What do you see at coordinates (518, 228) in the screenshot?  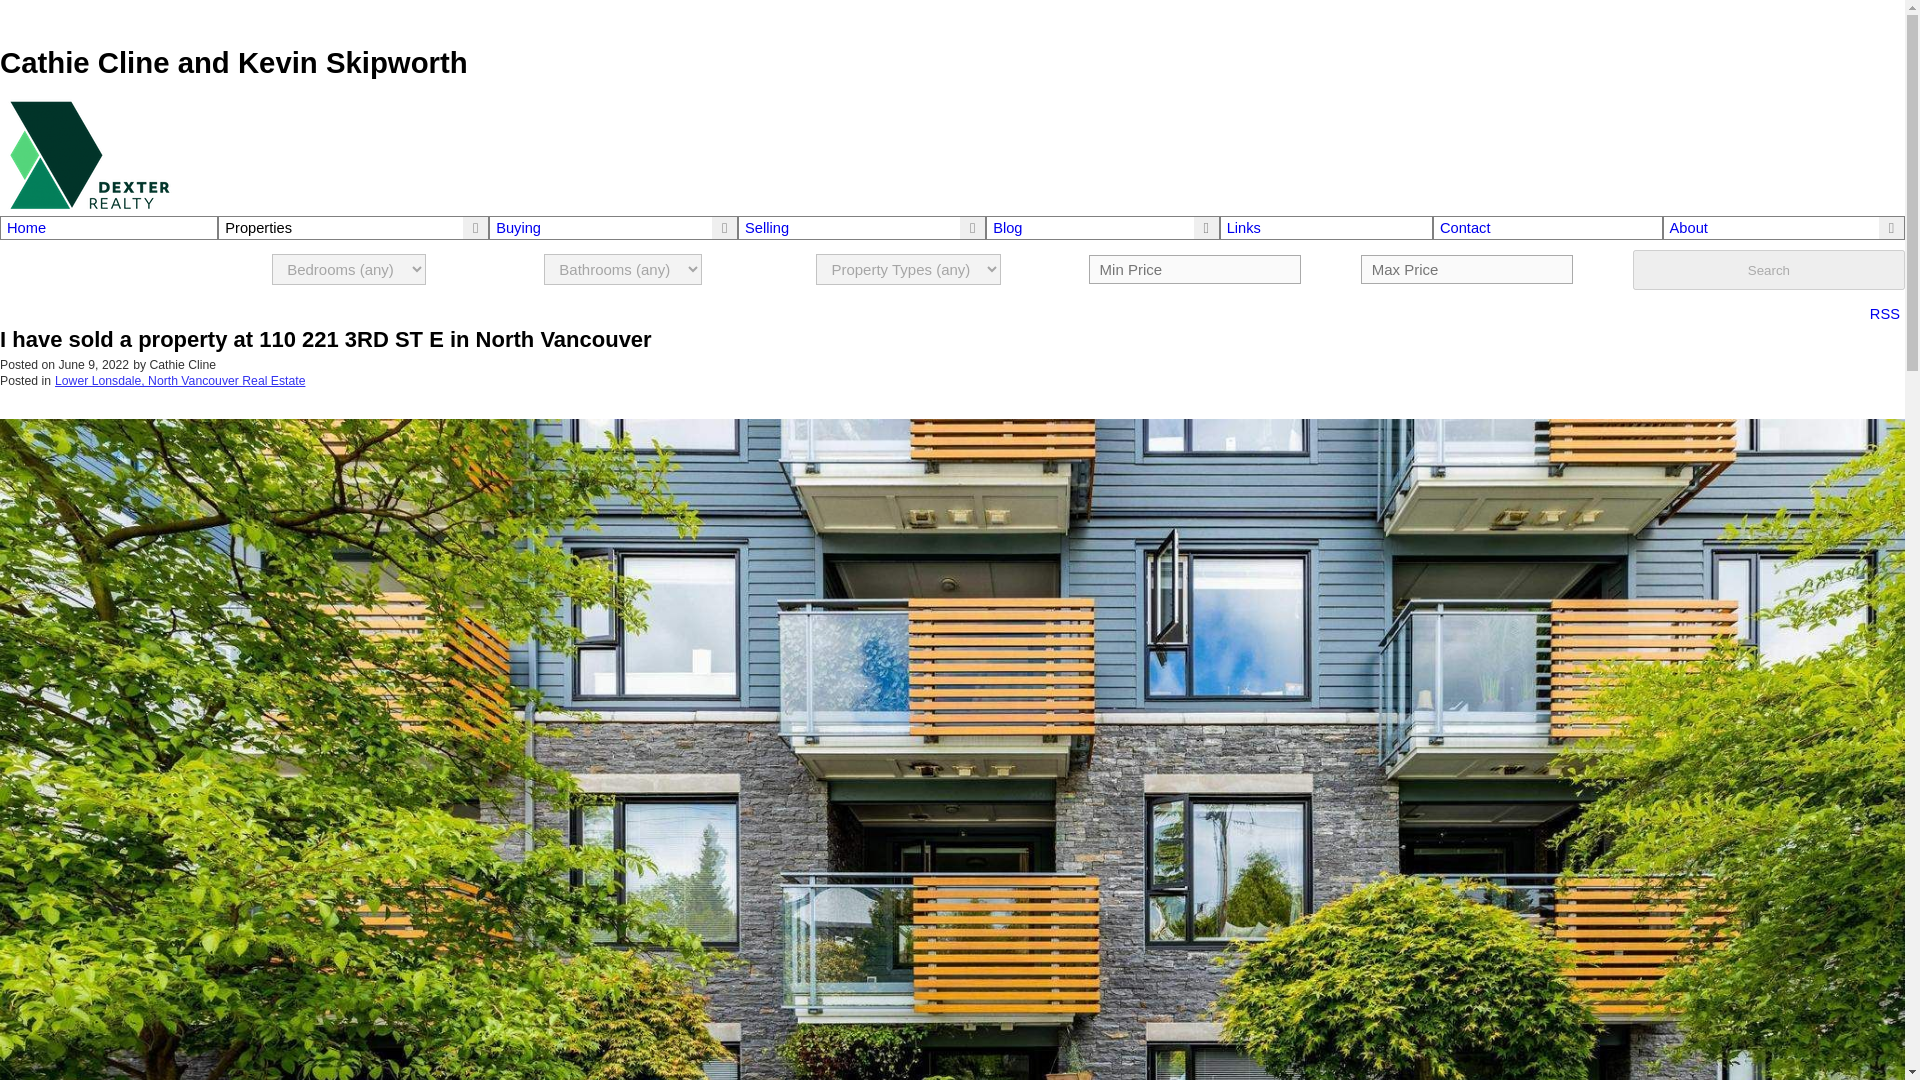 I see `Buying` at bounding box center [518, 228].